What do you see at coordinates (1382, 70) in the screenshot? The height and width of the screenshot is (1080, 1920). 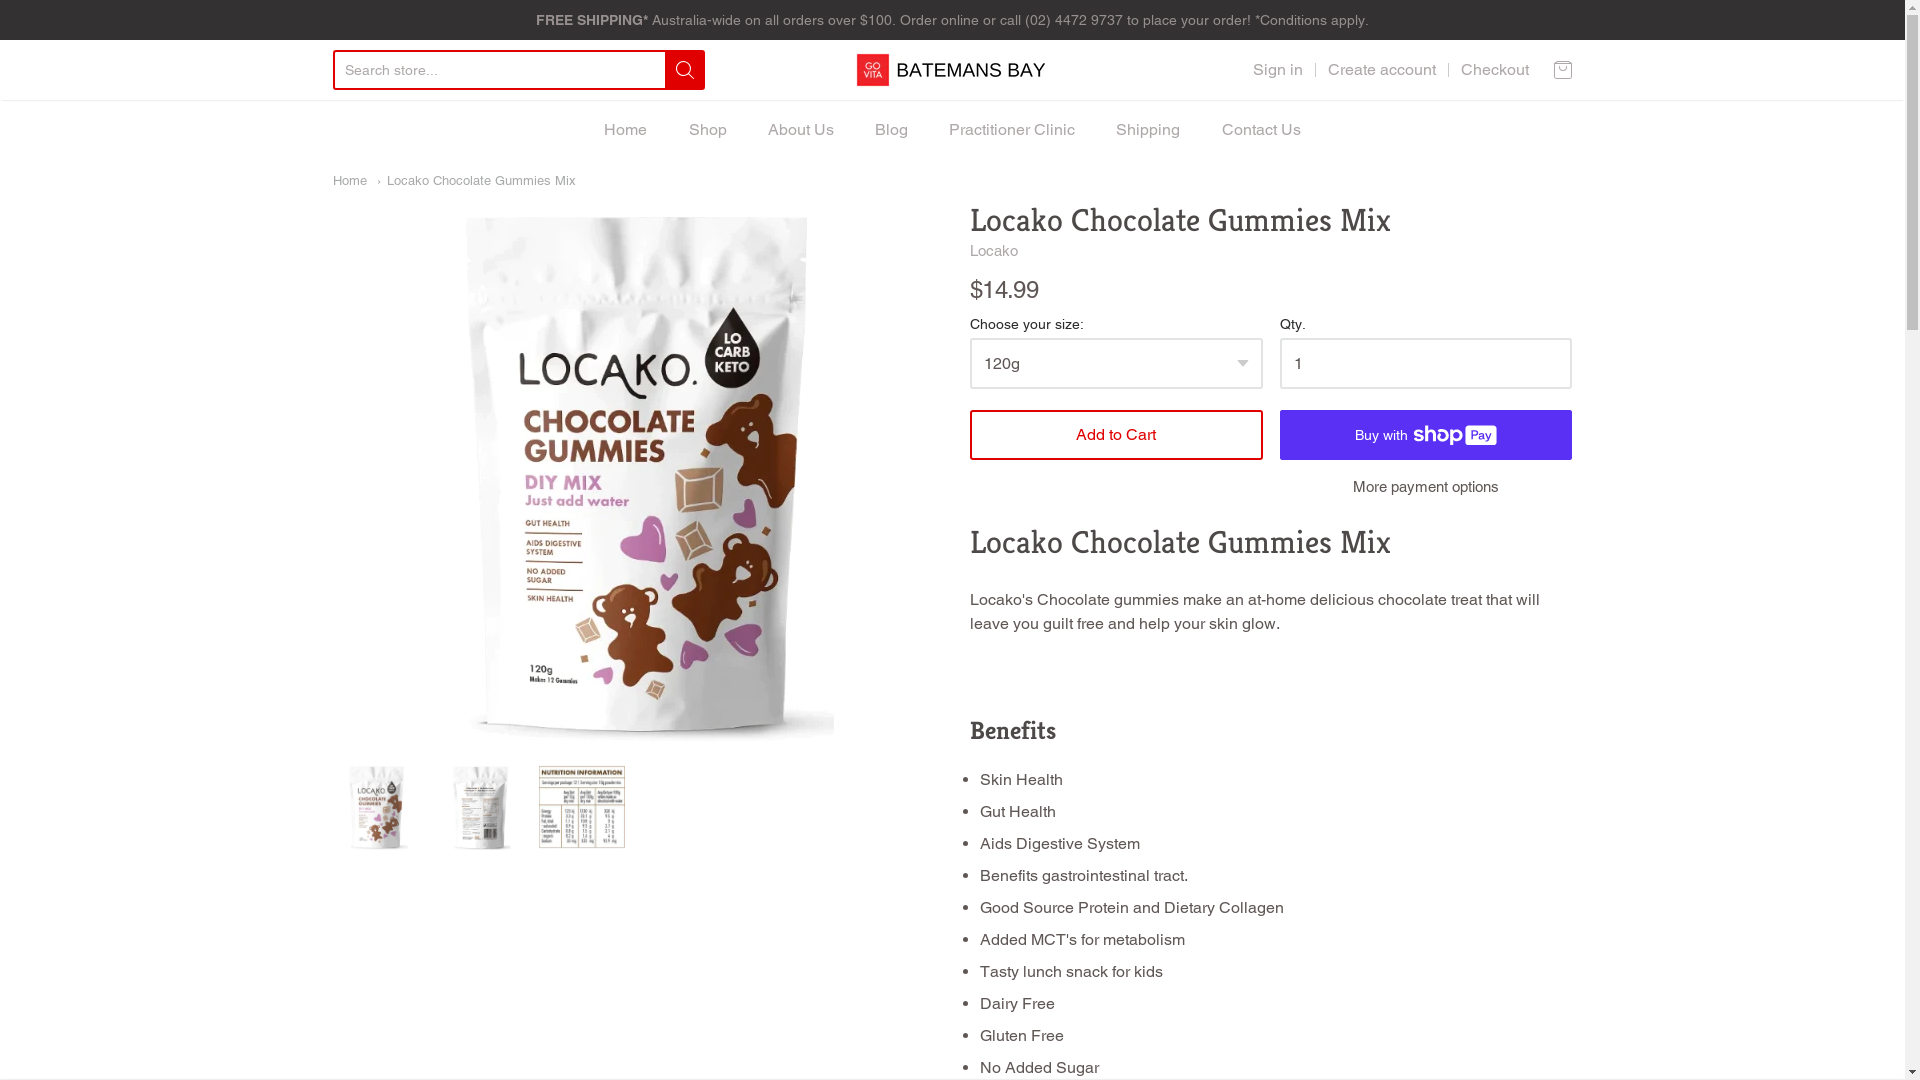 I see `Create account` at bounding box center [1382, 70].